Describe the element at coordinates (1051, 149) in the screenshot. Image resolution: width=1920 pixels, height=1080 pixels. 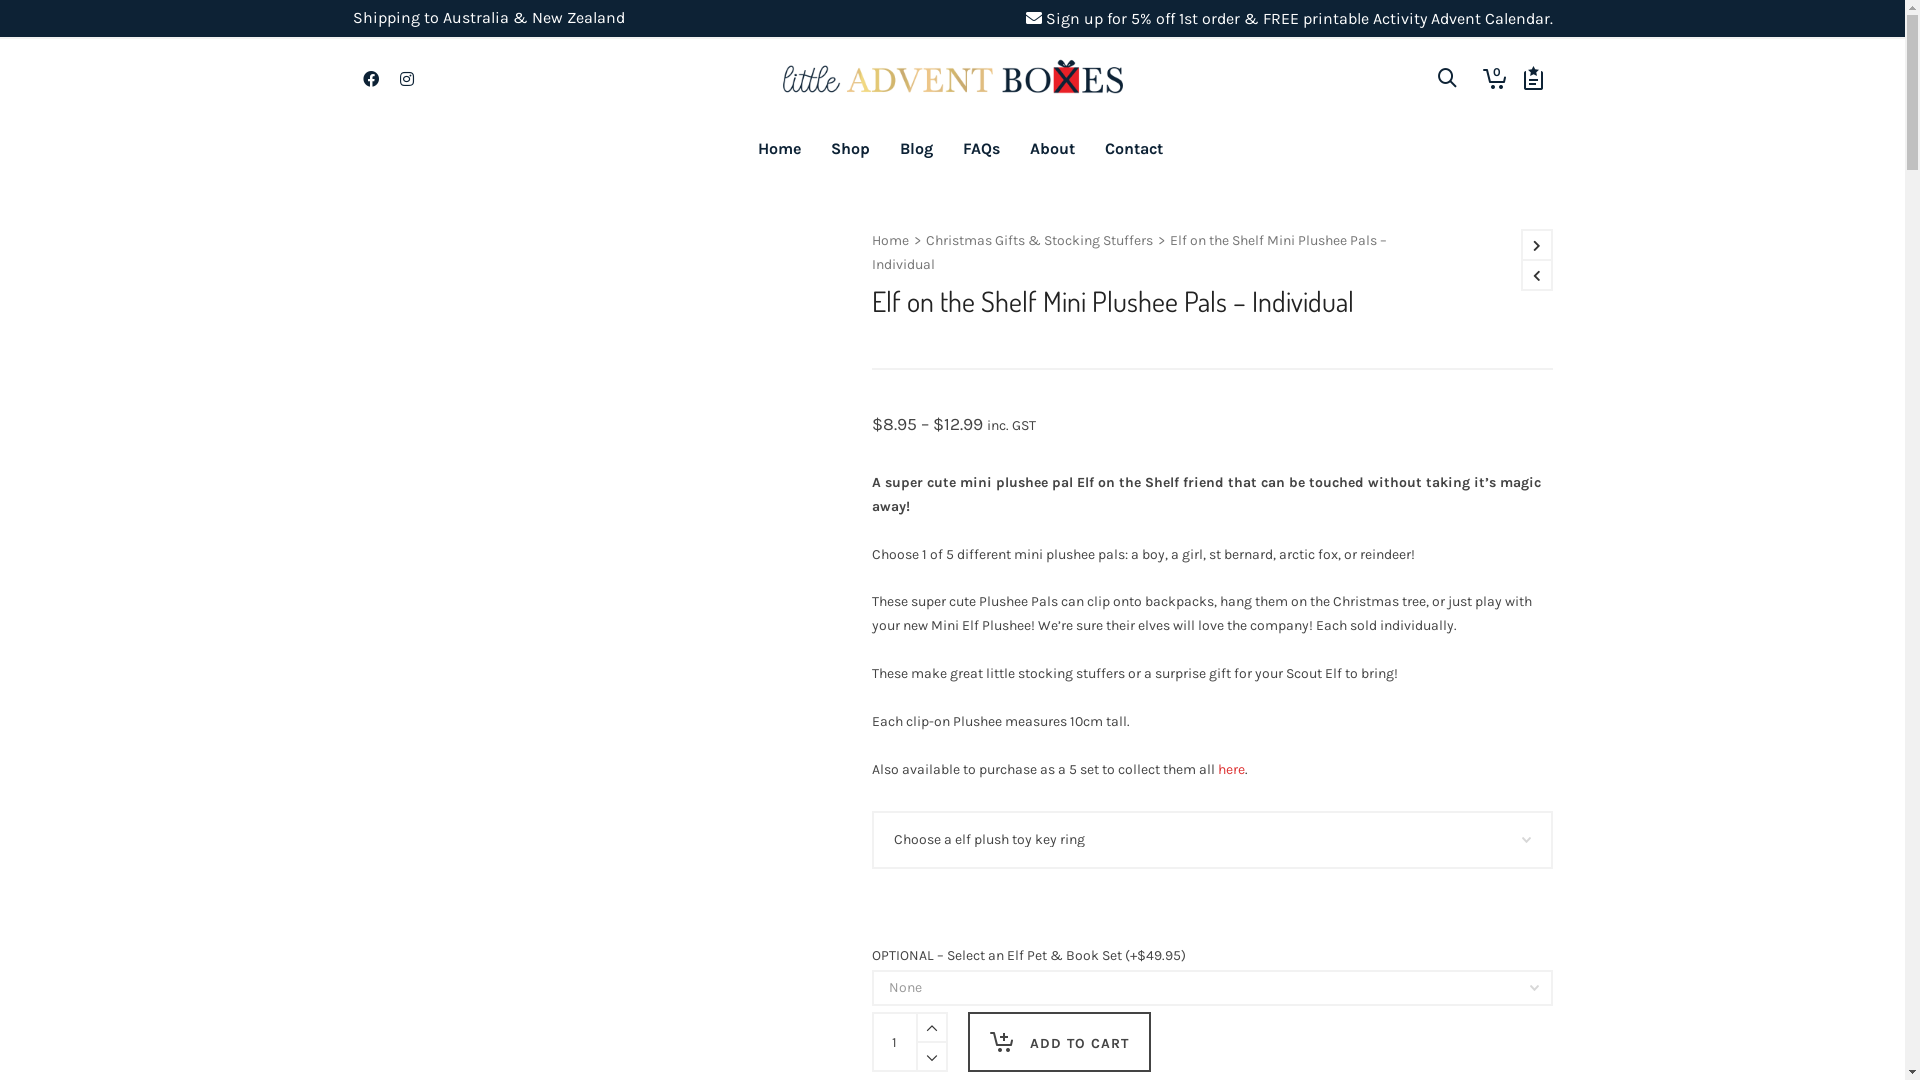
I see `About` at that location.